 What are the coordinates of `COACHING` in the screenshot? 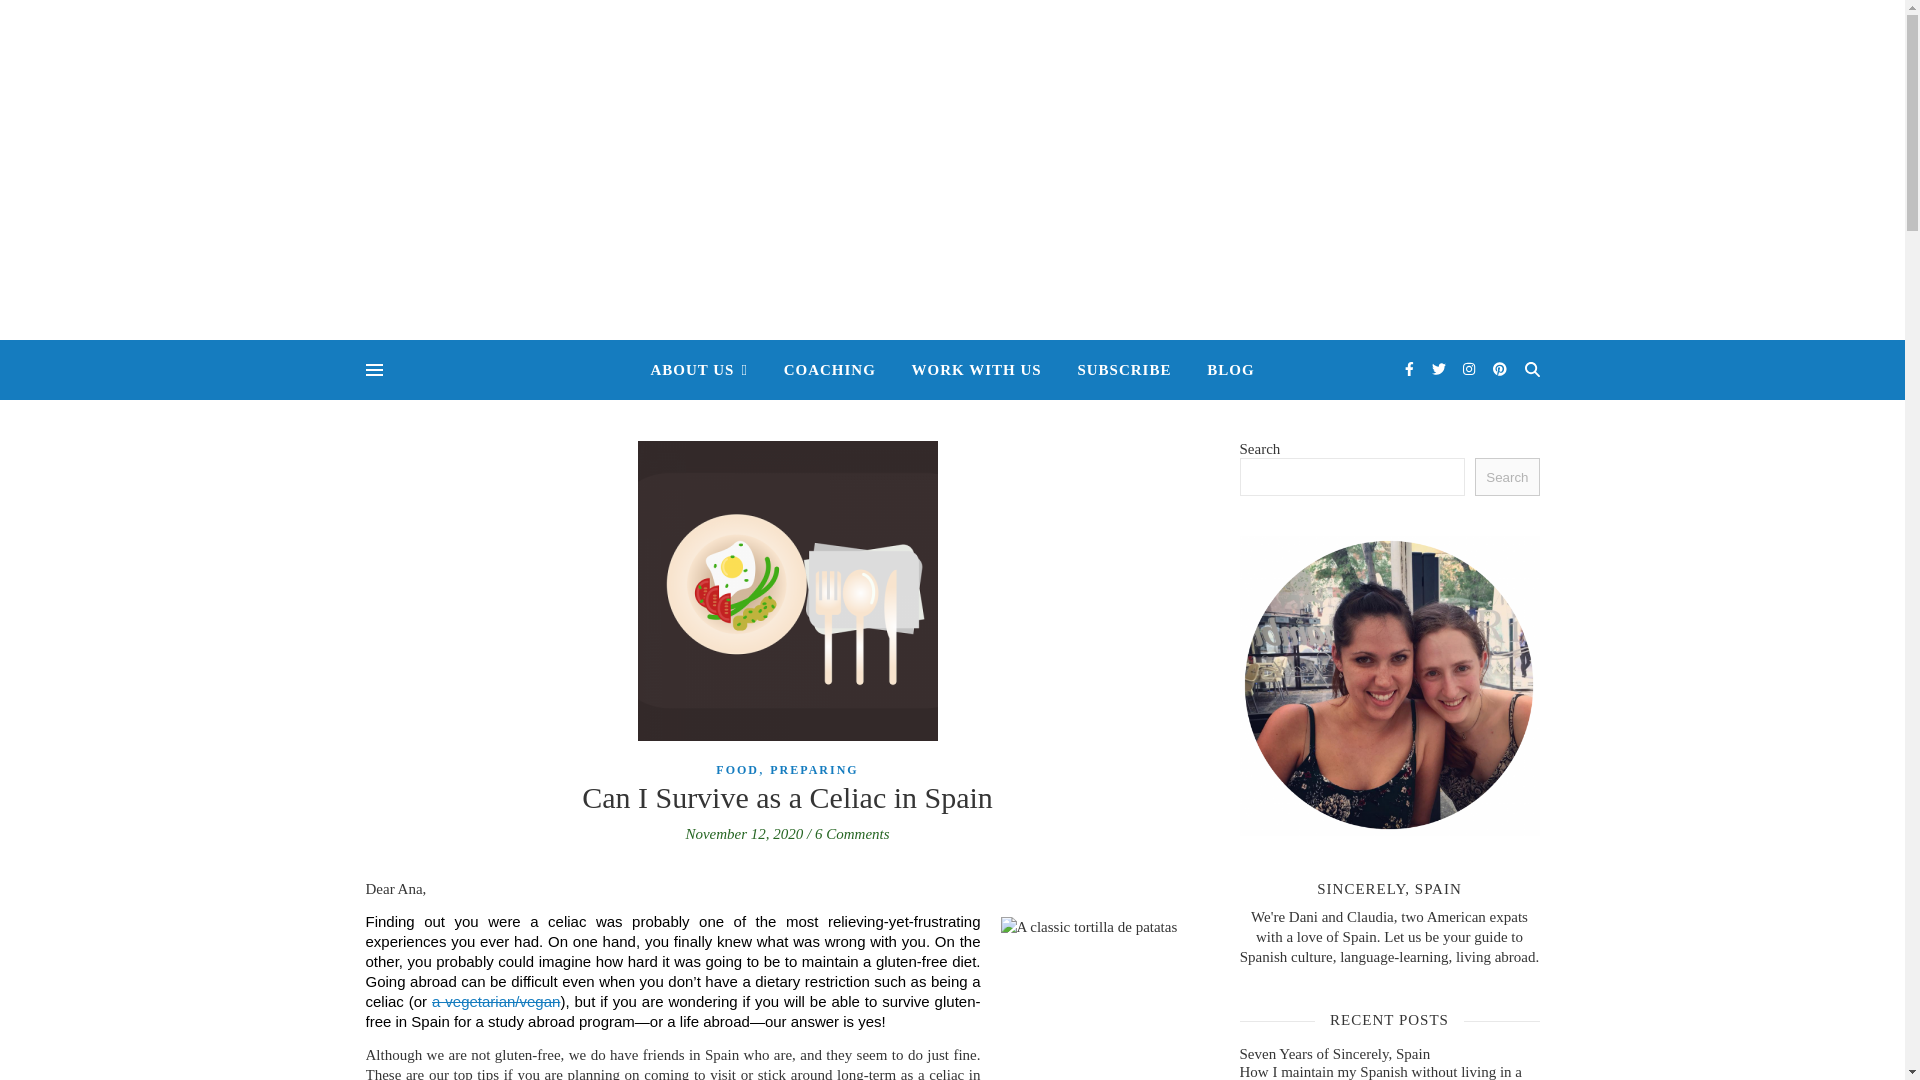 It's located at (830, 370).